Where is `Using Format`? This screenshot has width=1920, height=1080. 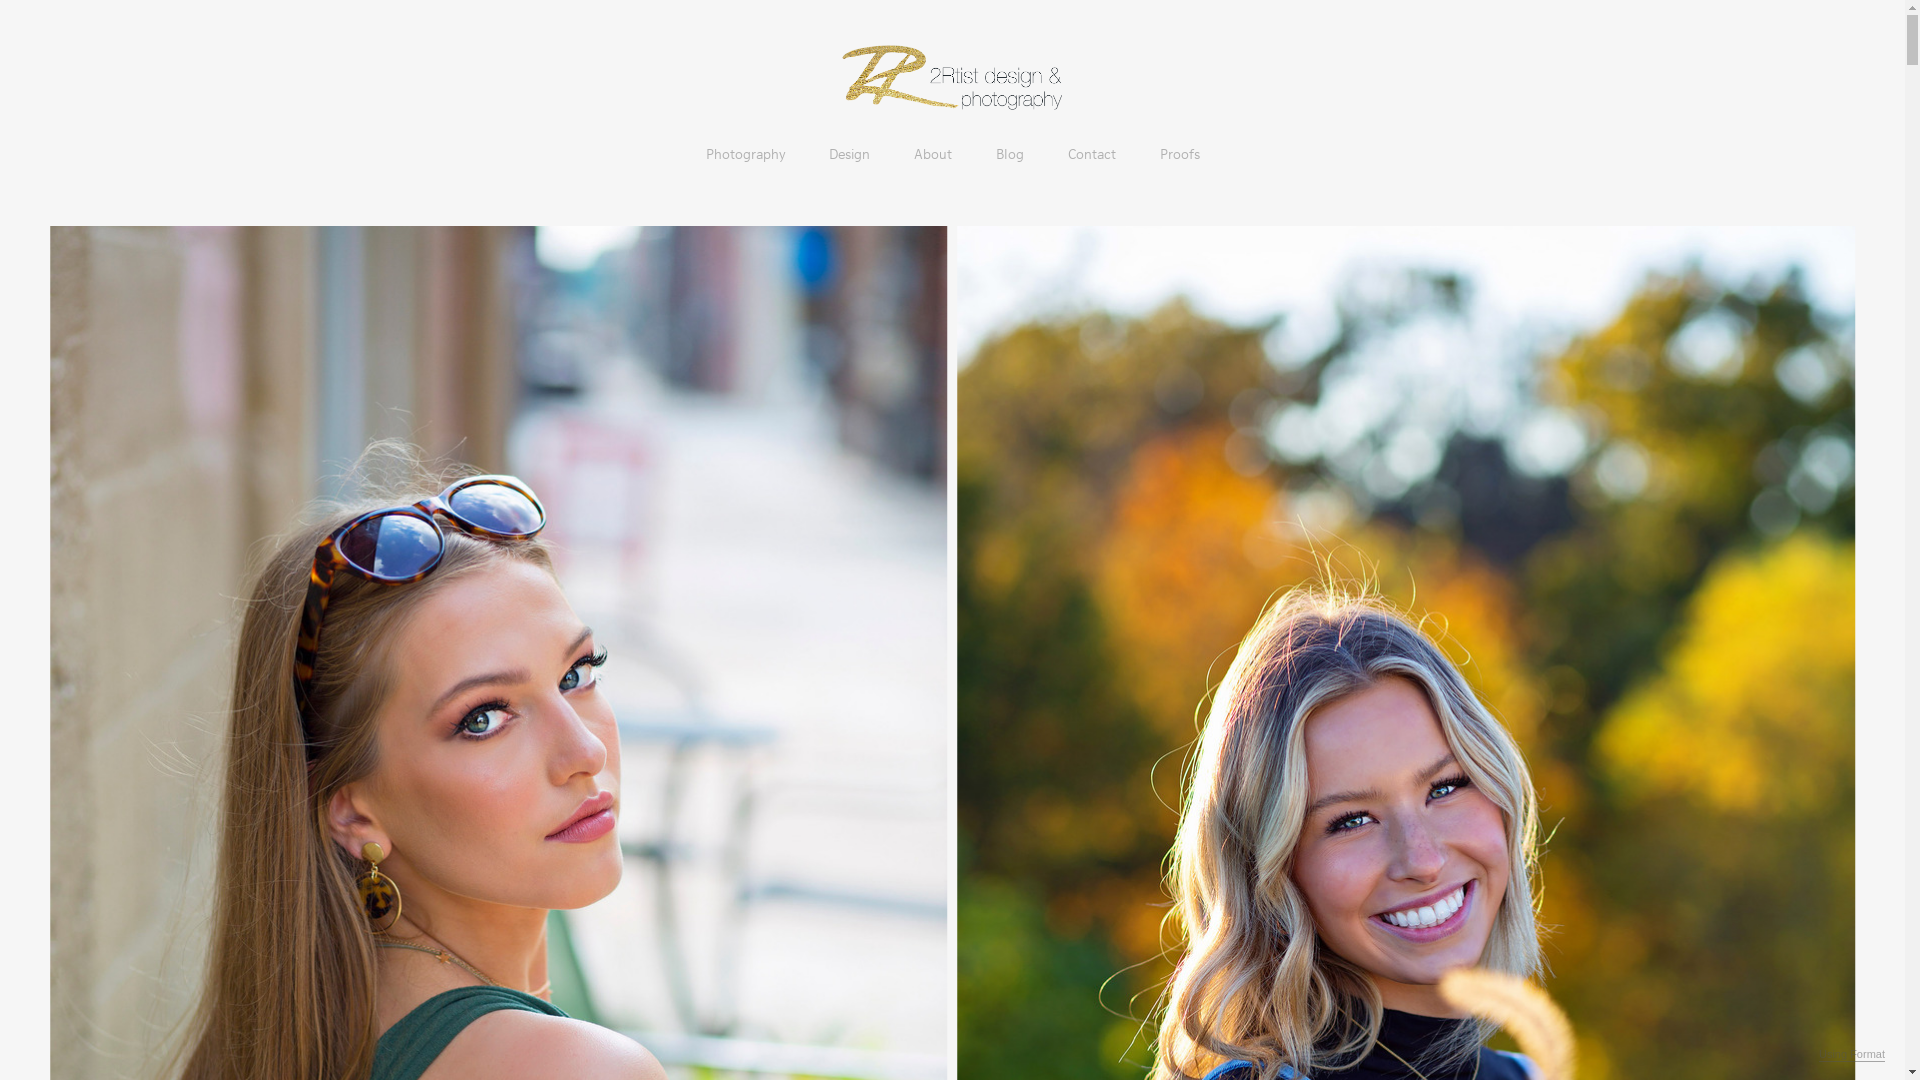
Using Format is located at coordinates (1852, 1055).